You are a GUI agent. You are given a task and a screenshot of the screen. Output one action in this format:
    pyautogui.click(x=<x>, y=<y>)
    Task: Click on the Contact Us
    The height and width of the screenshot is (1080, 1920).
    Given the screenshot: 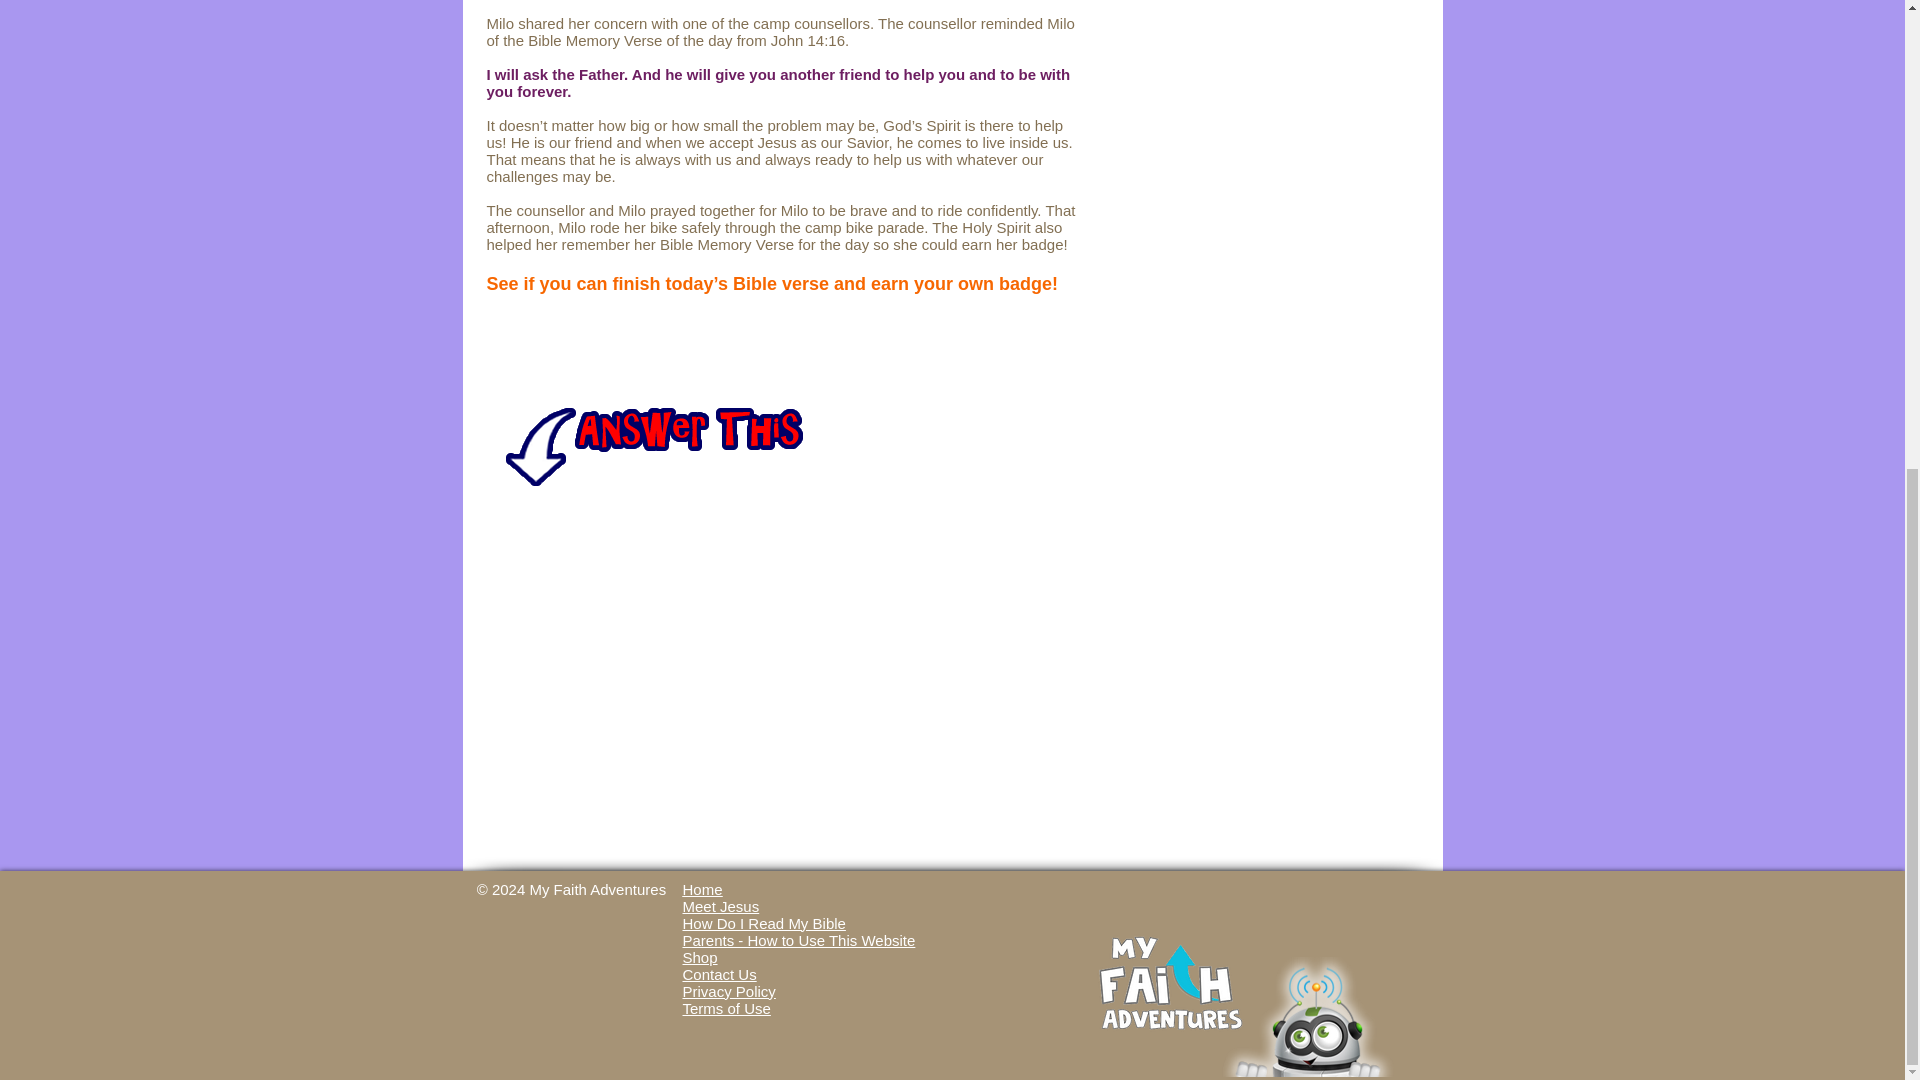 What is the action you would take?
    pyautogui.click(x=718, y=973)
    